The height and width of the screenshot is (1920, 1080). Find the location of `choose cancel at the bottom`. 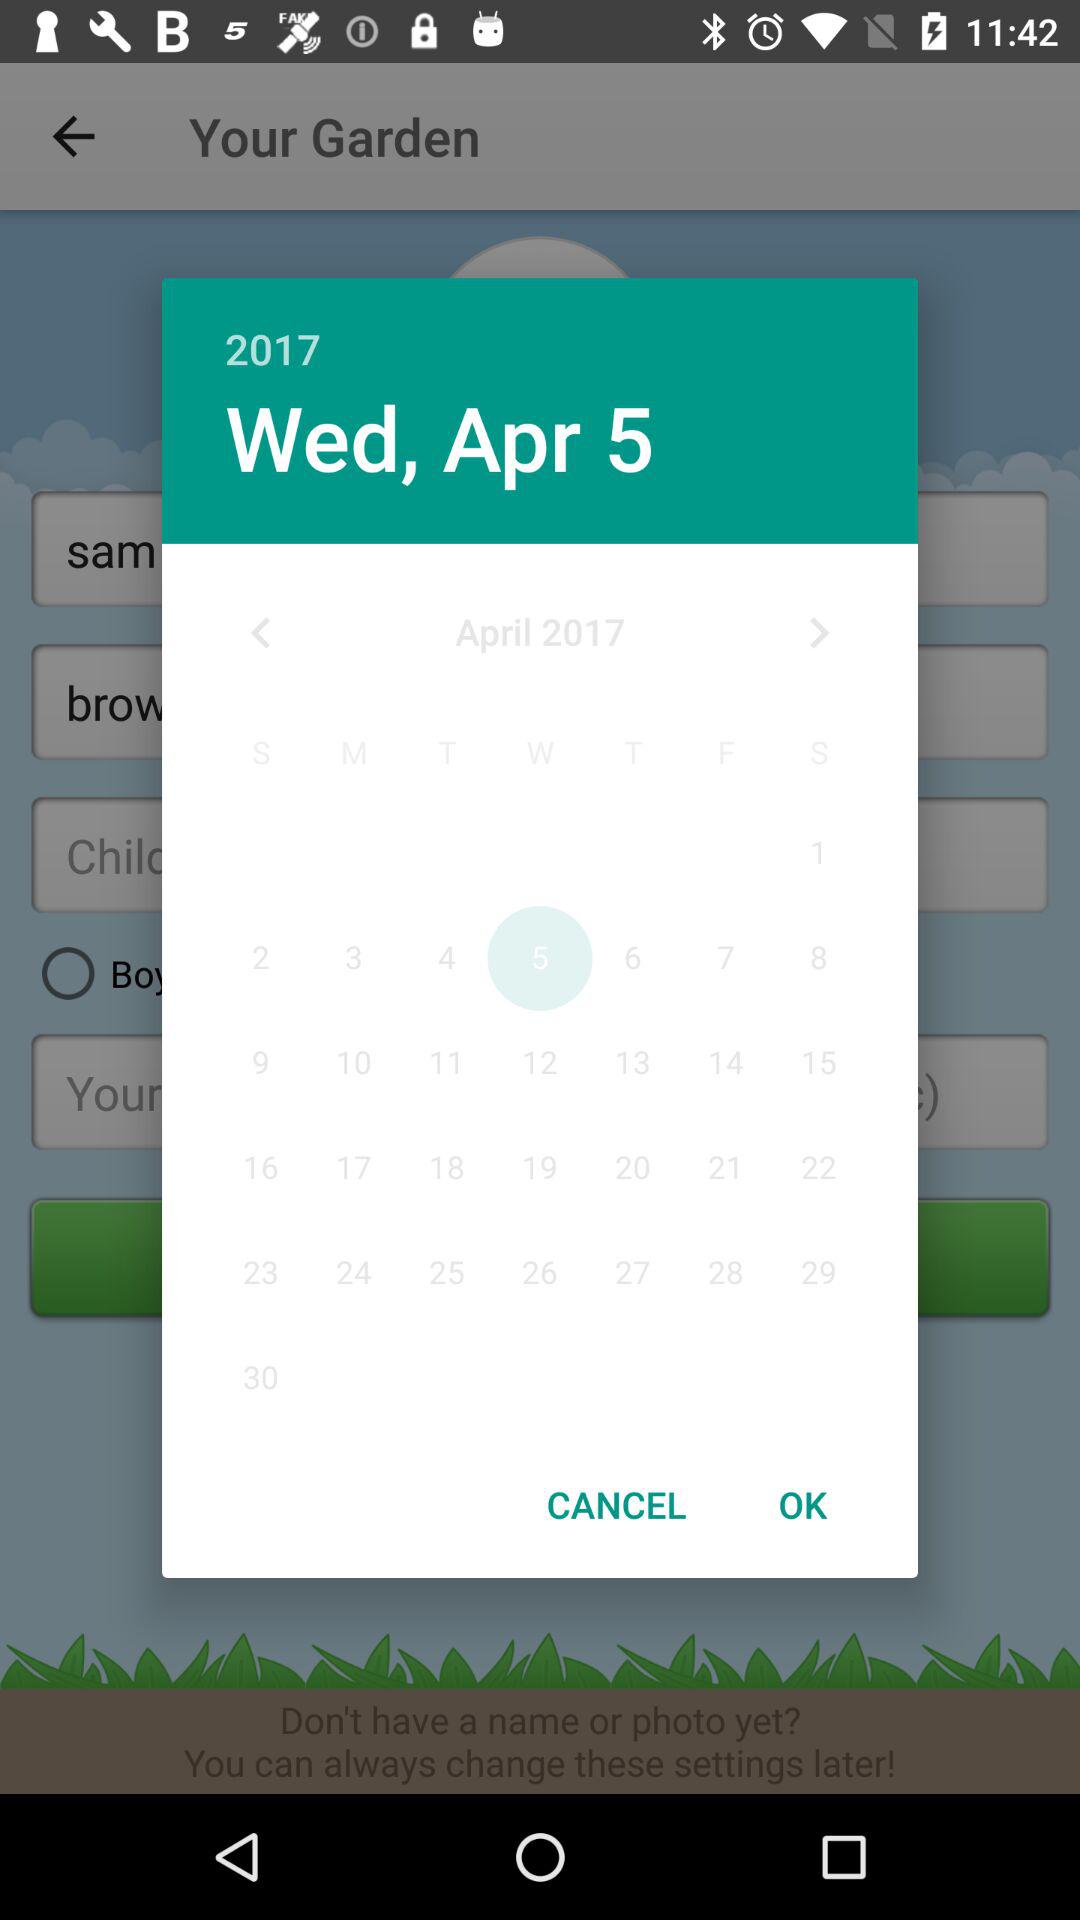

choose cancel at the bottom is located at coordinates (616, 1504).